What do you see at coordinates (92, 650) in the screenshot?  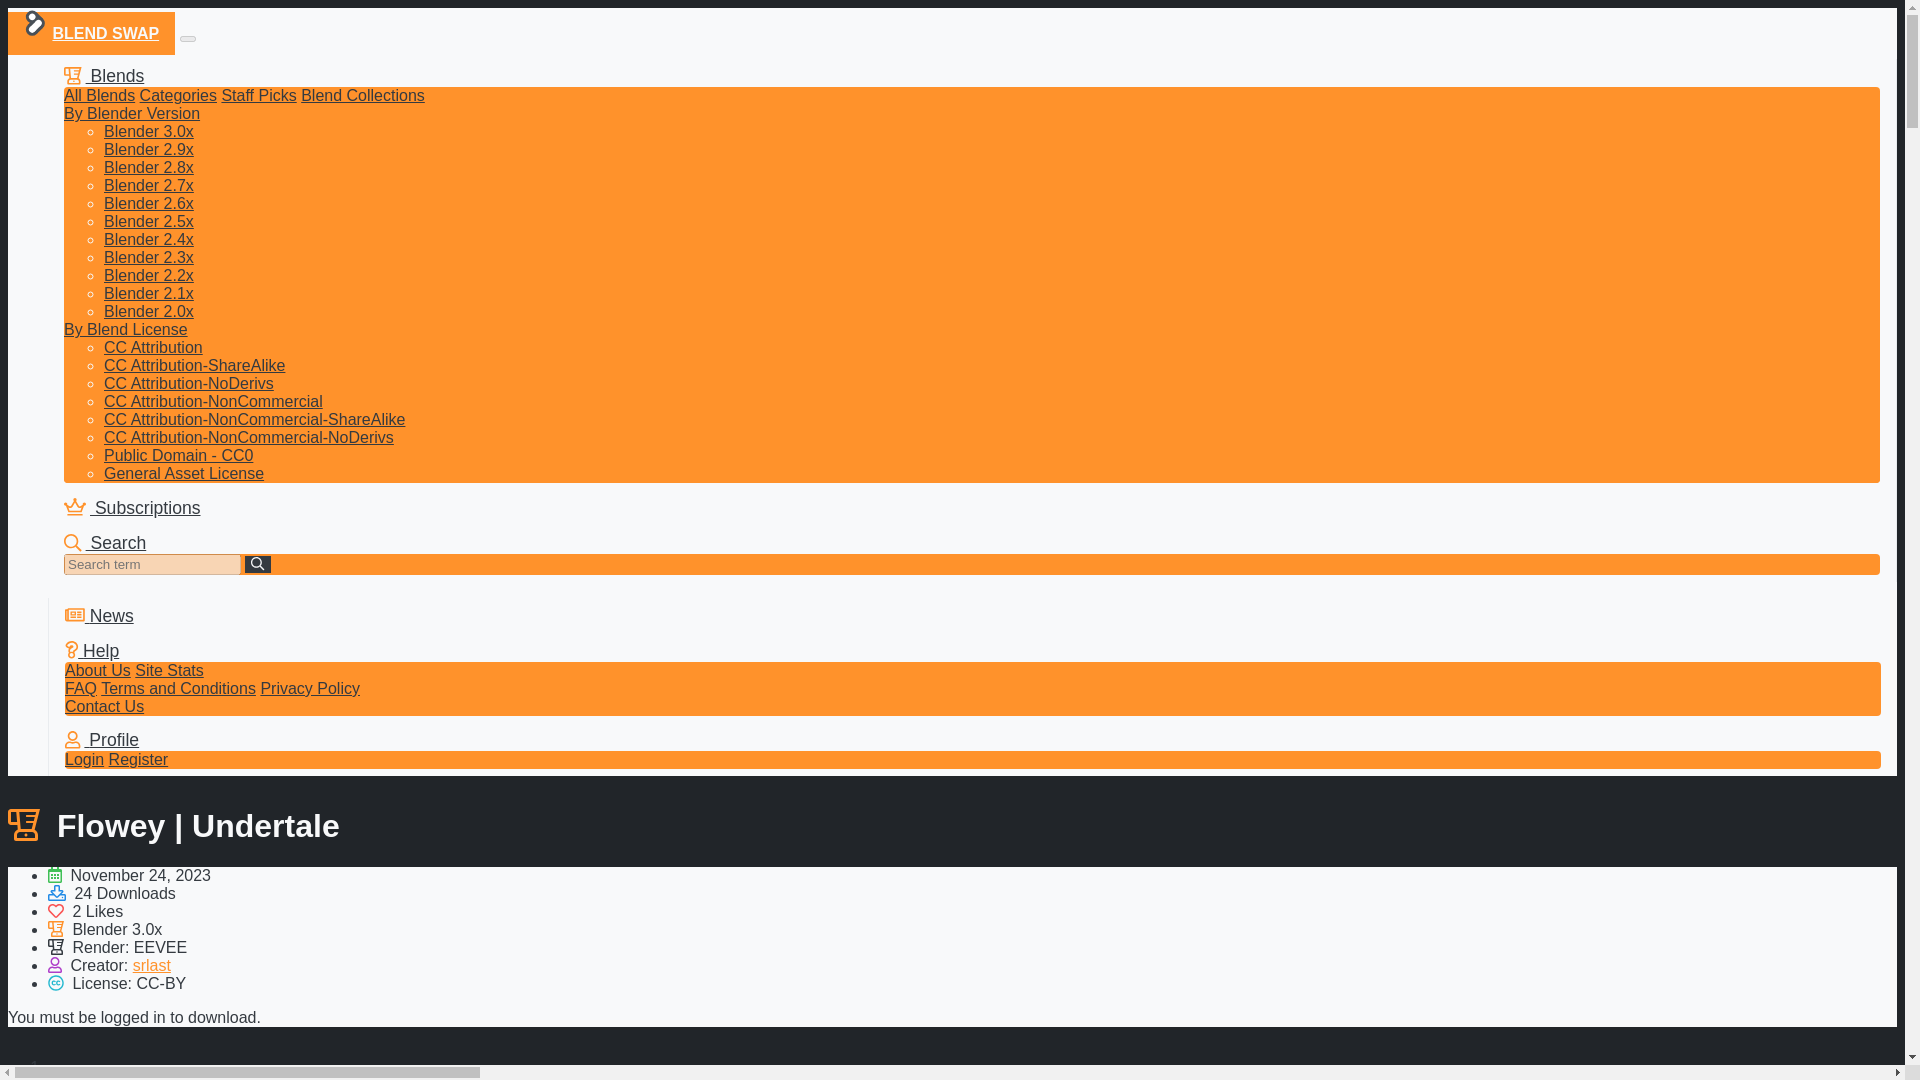 I see `Help` at bounding box center [92, 650].